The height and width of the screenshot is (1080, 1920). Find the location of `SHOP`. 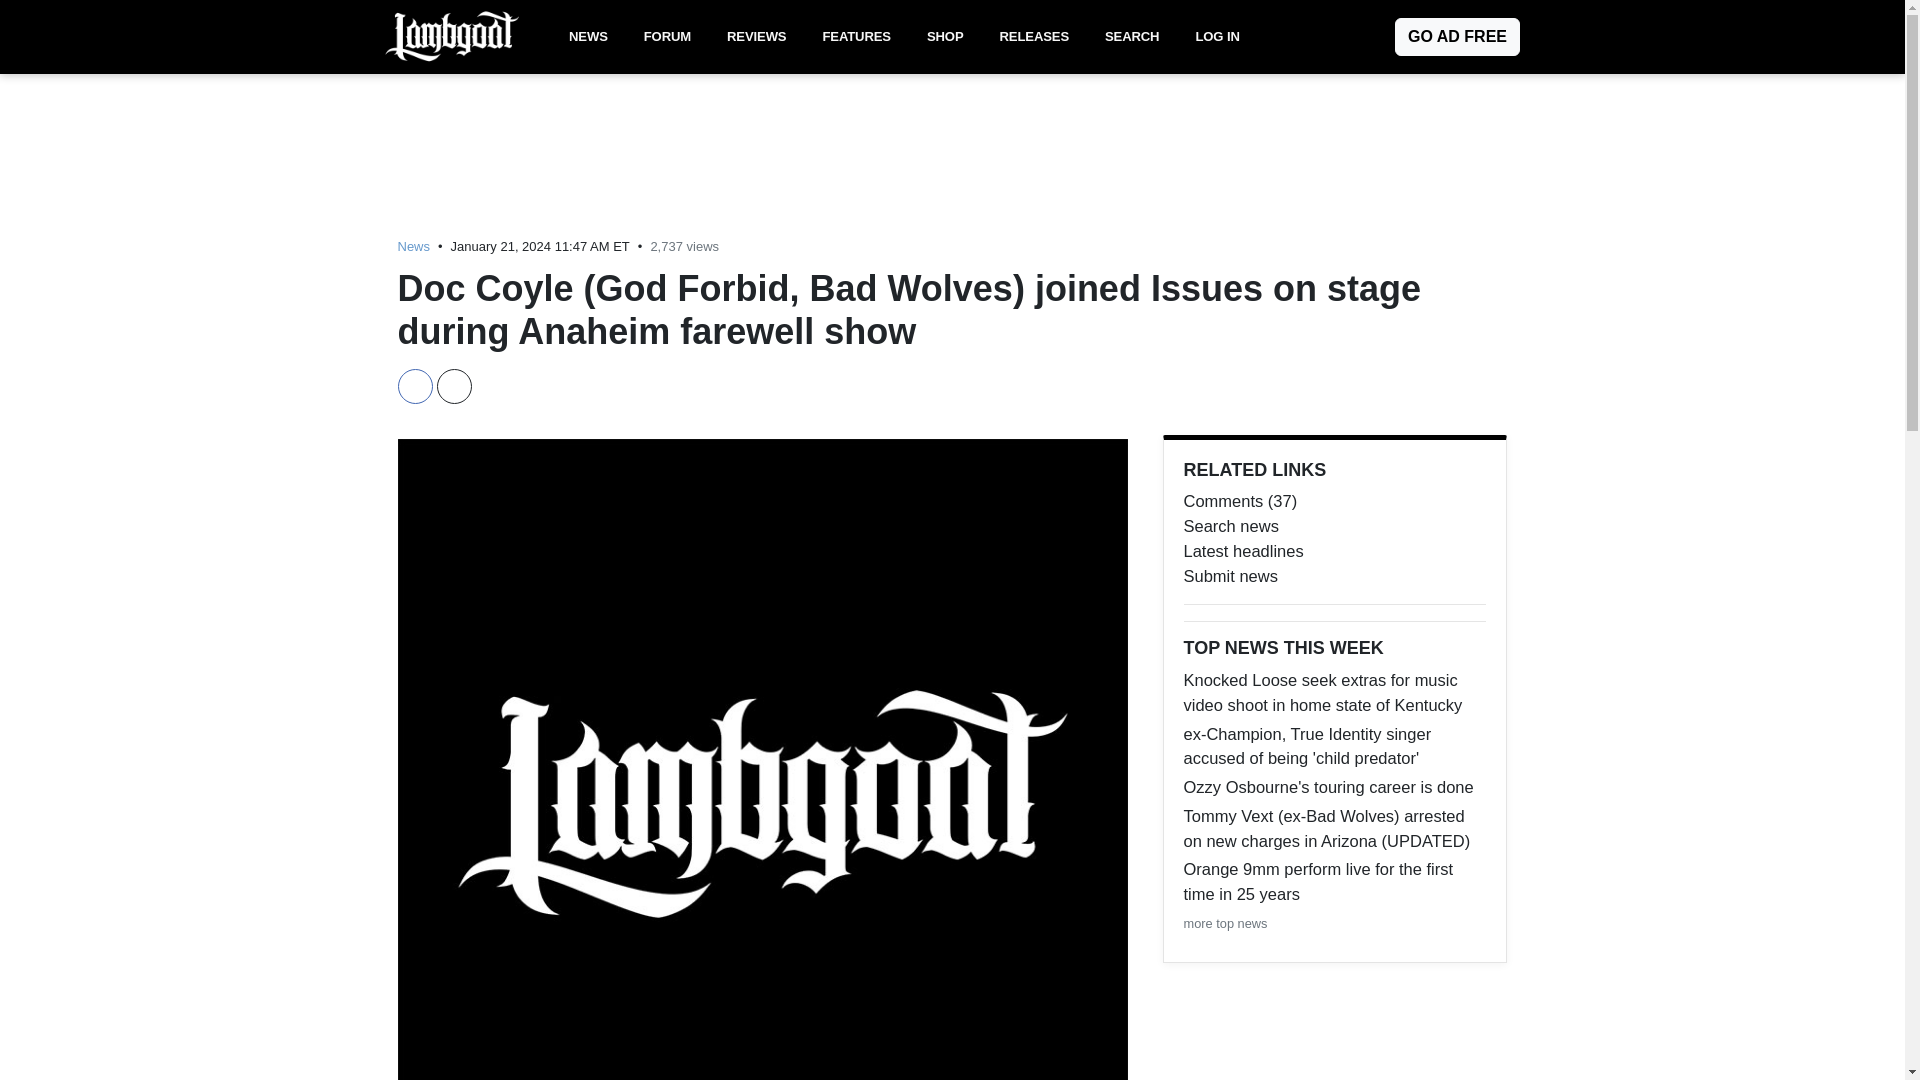

SHOP is located at coordinates (945, 37).